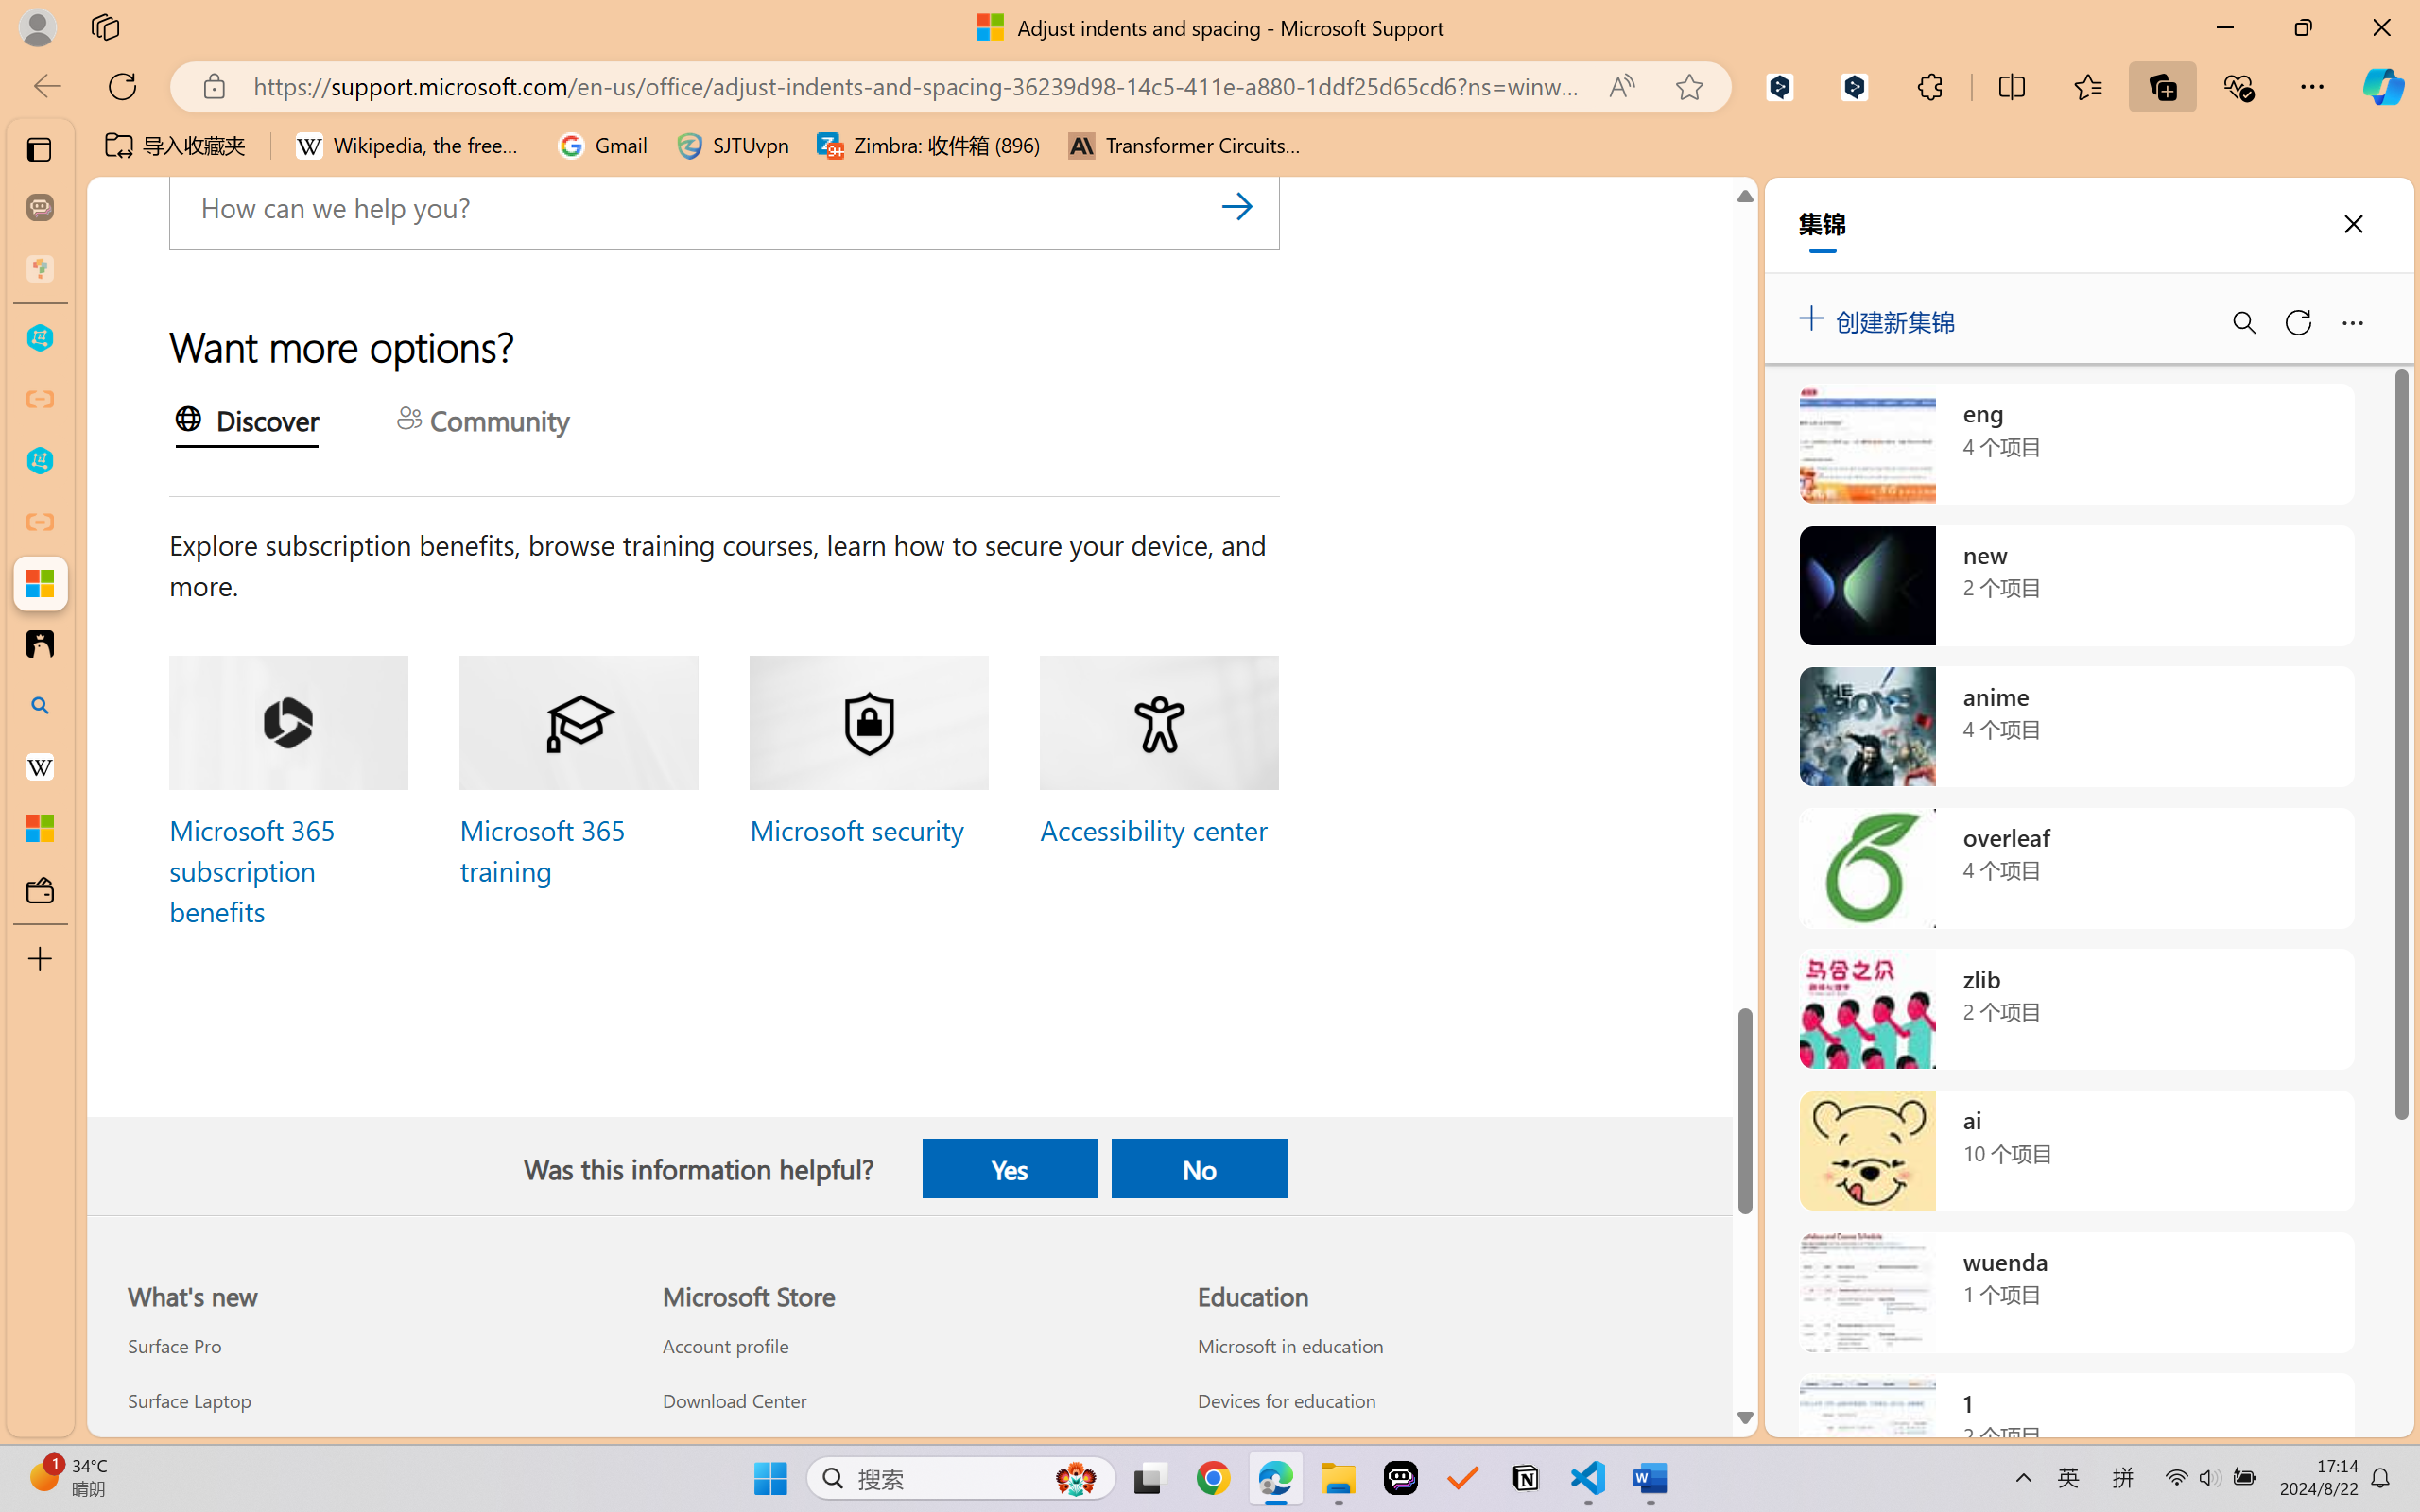 This screenshot has width=2420, height=1512. I want to click on Gmail, so click(602, 146).